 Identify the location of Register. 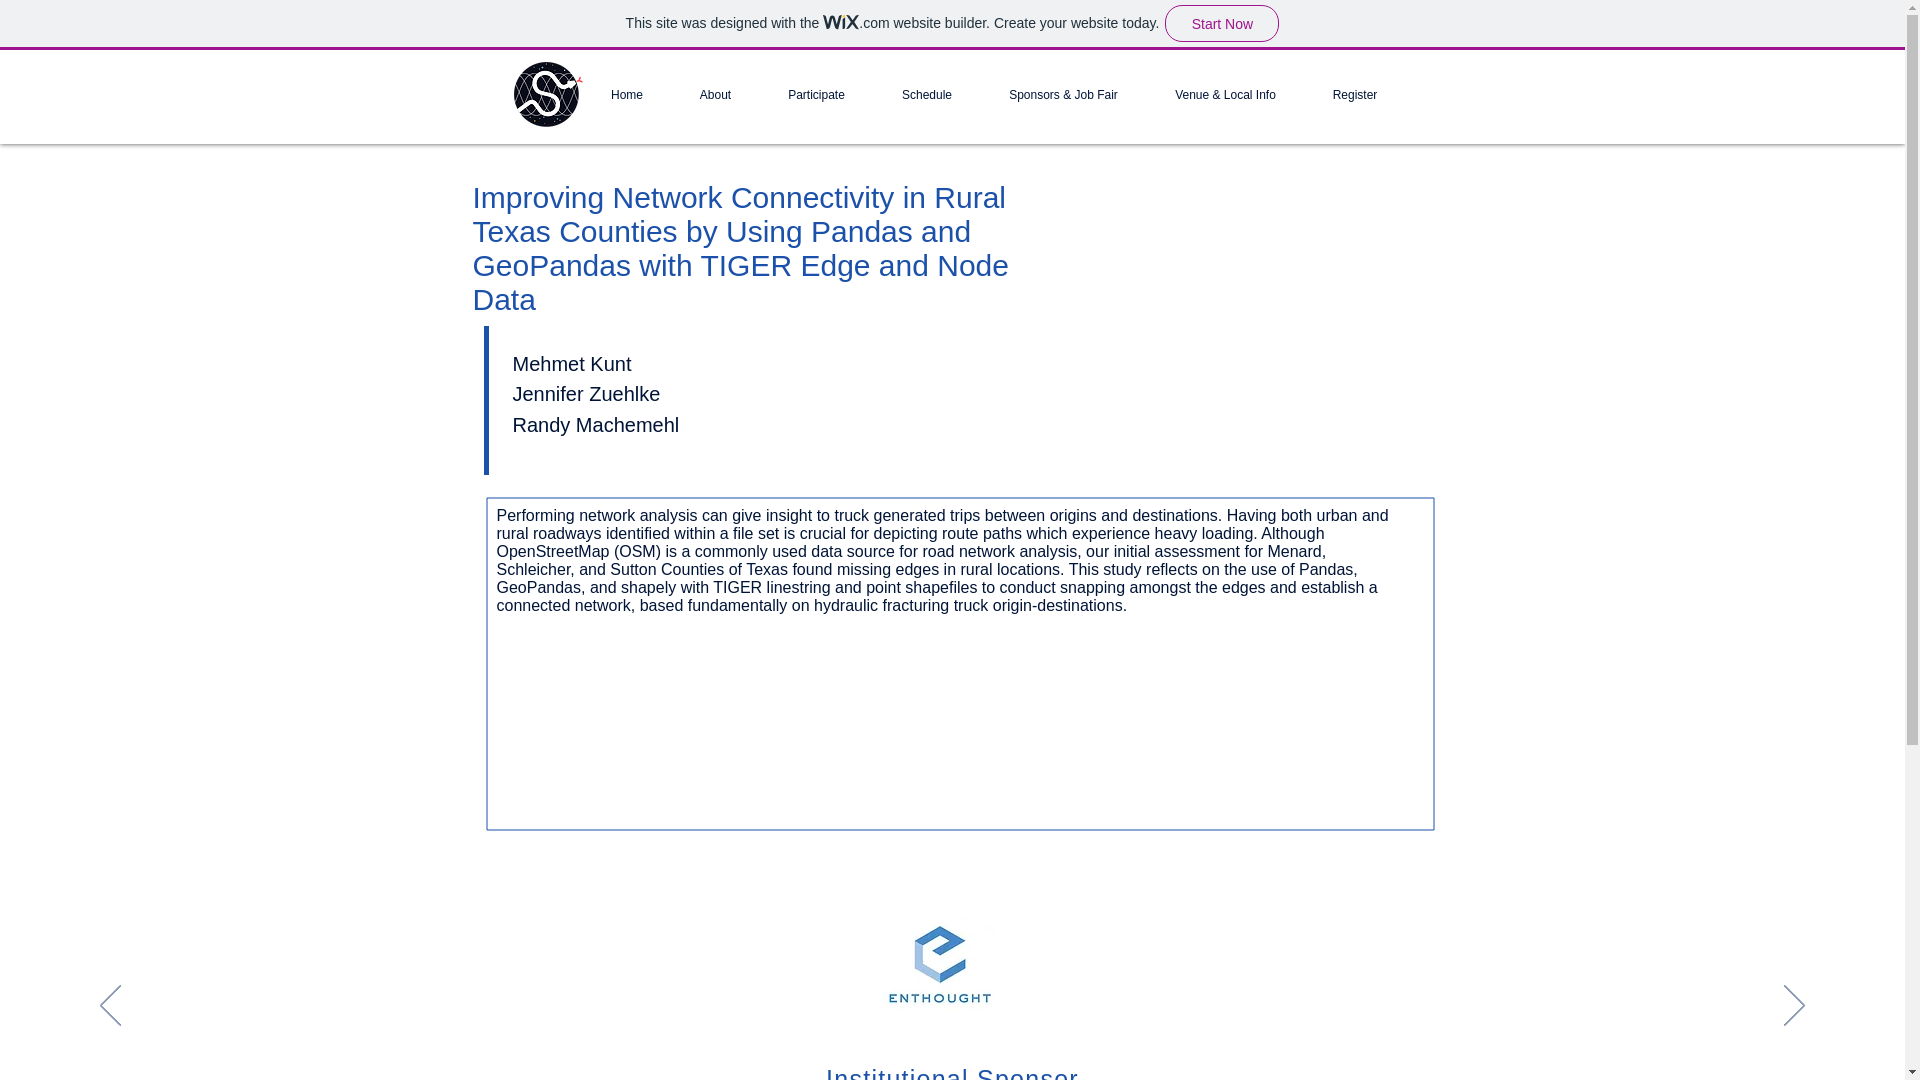
(1354, 94).